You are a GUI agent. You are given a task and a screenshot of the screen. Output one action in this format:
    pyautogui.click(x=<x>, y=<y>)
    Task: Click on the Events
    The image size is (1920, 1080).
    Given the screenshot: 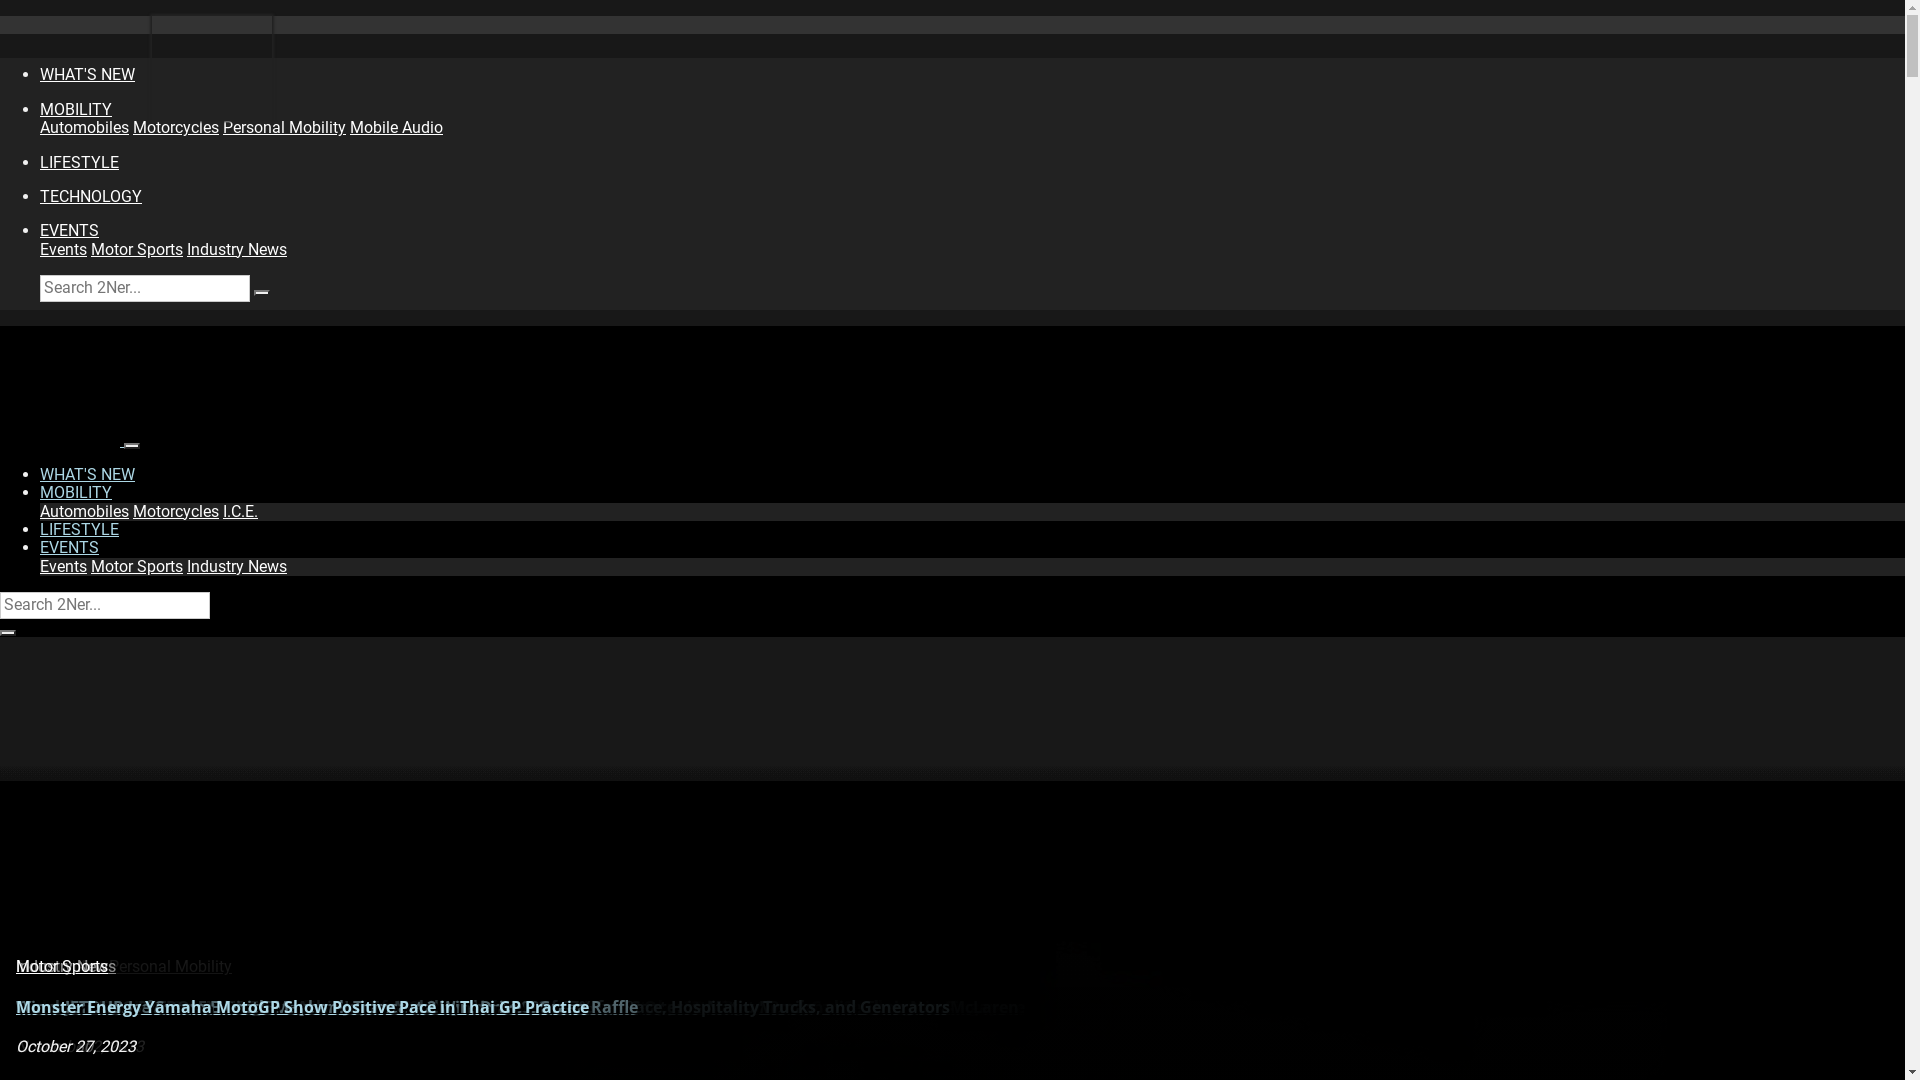 What is the action you would take?
    pyautogui.click(x=40, y=966)
    